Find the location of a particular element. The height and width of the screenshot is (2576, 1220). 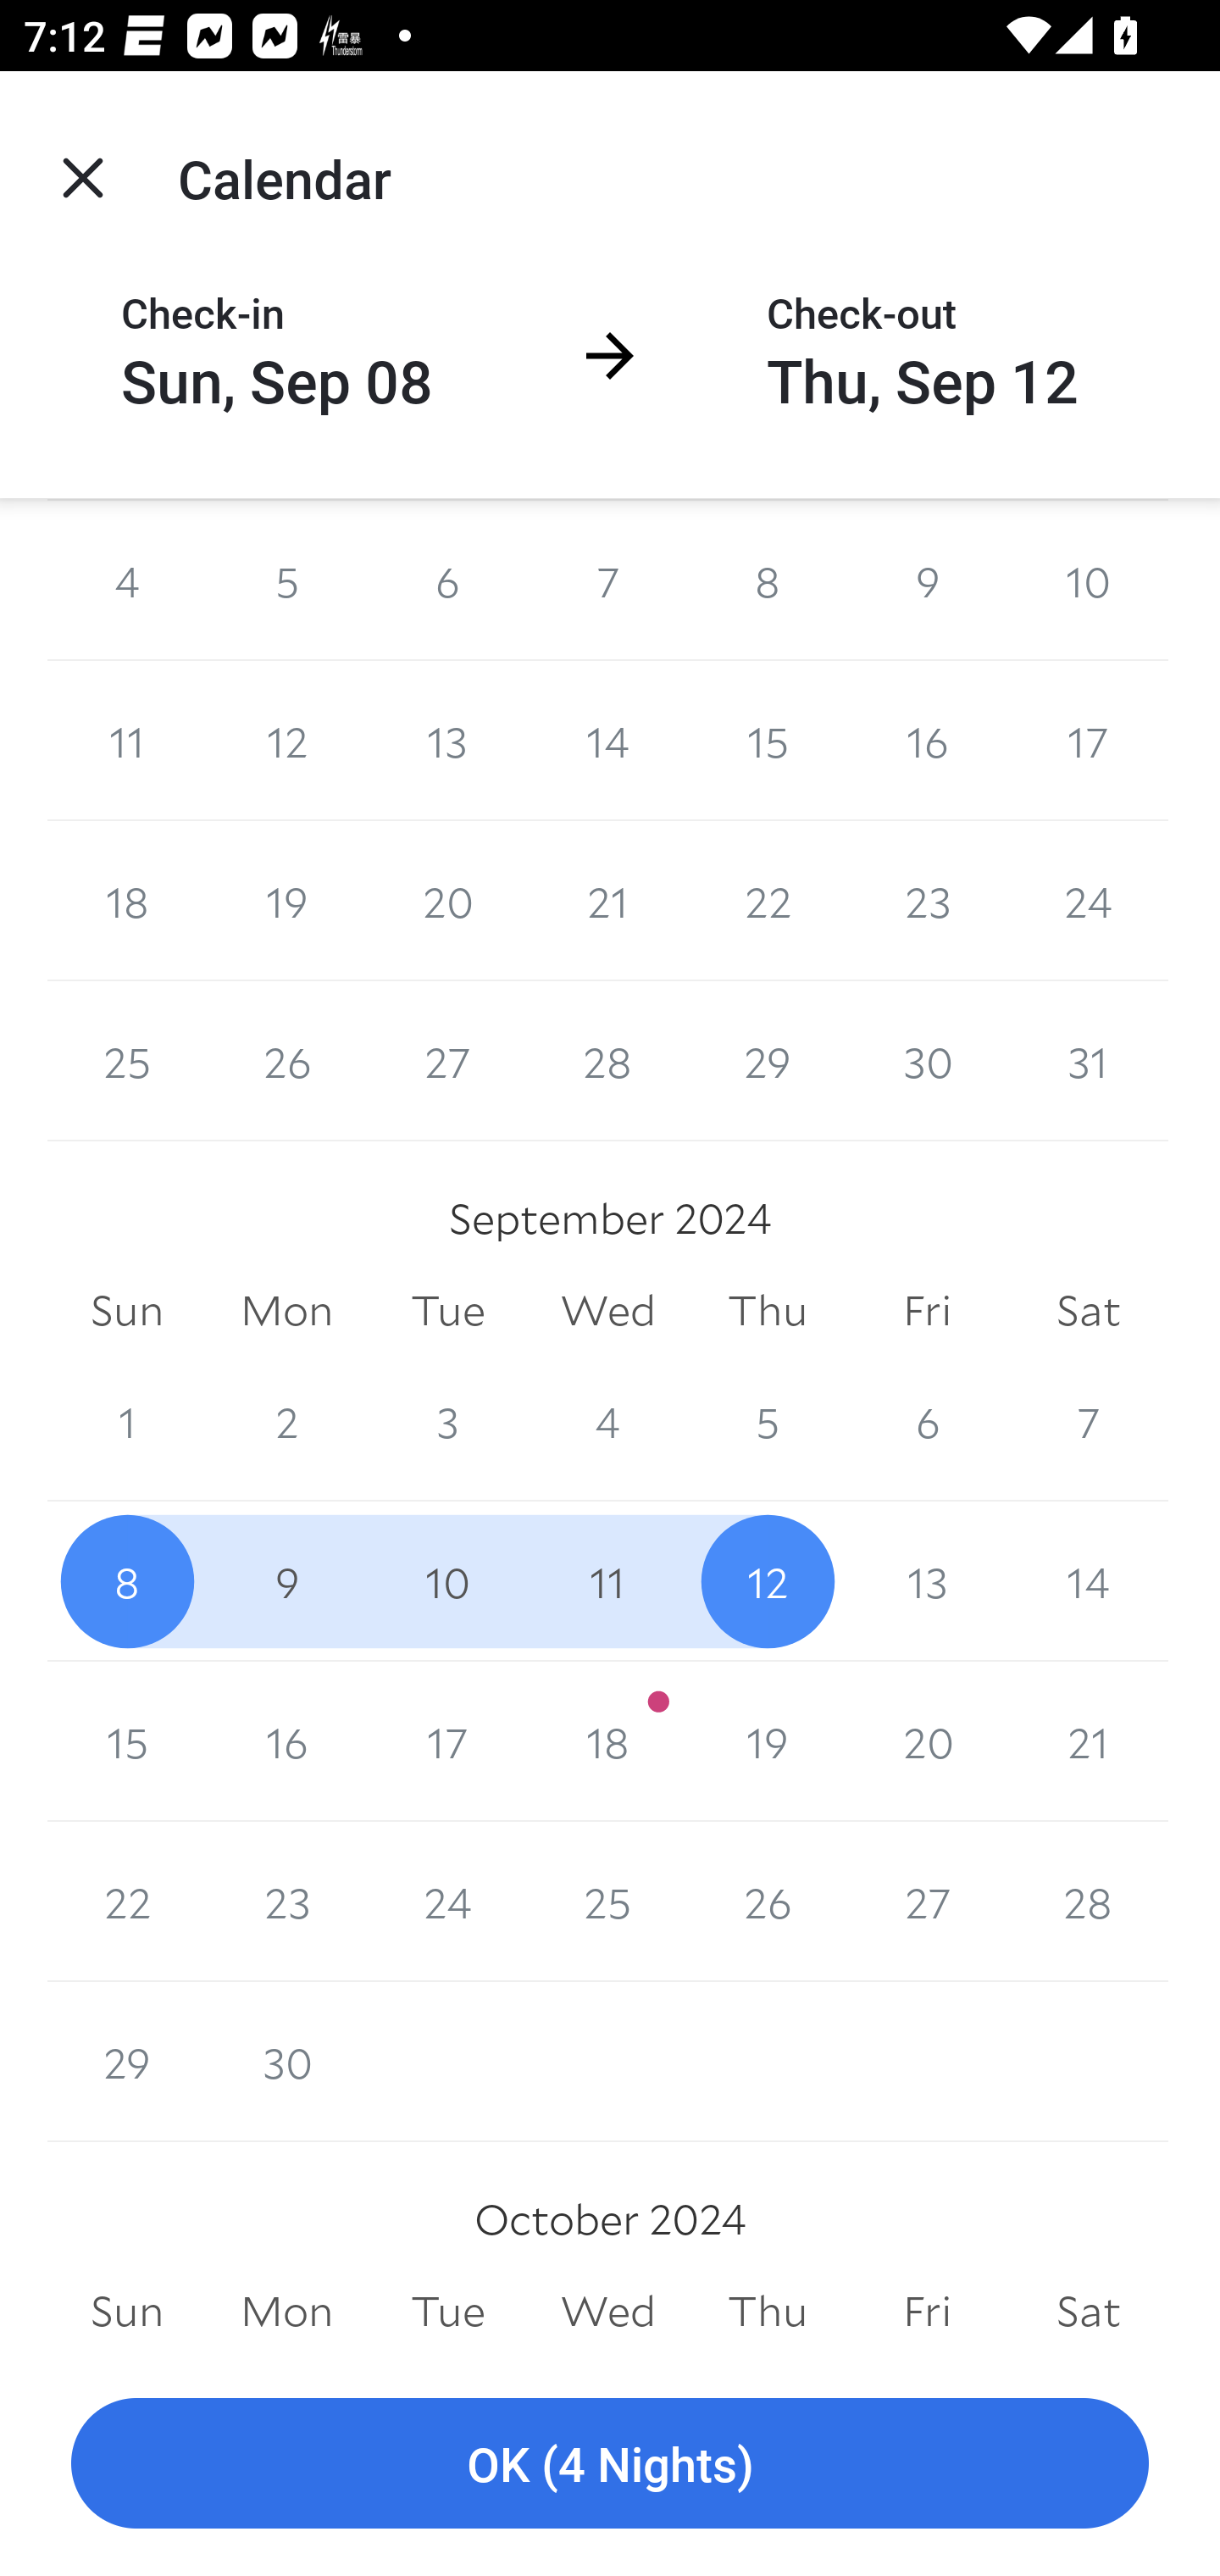

Tue is located at coordinates (447, 2312).